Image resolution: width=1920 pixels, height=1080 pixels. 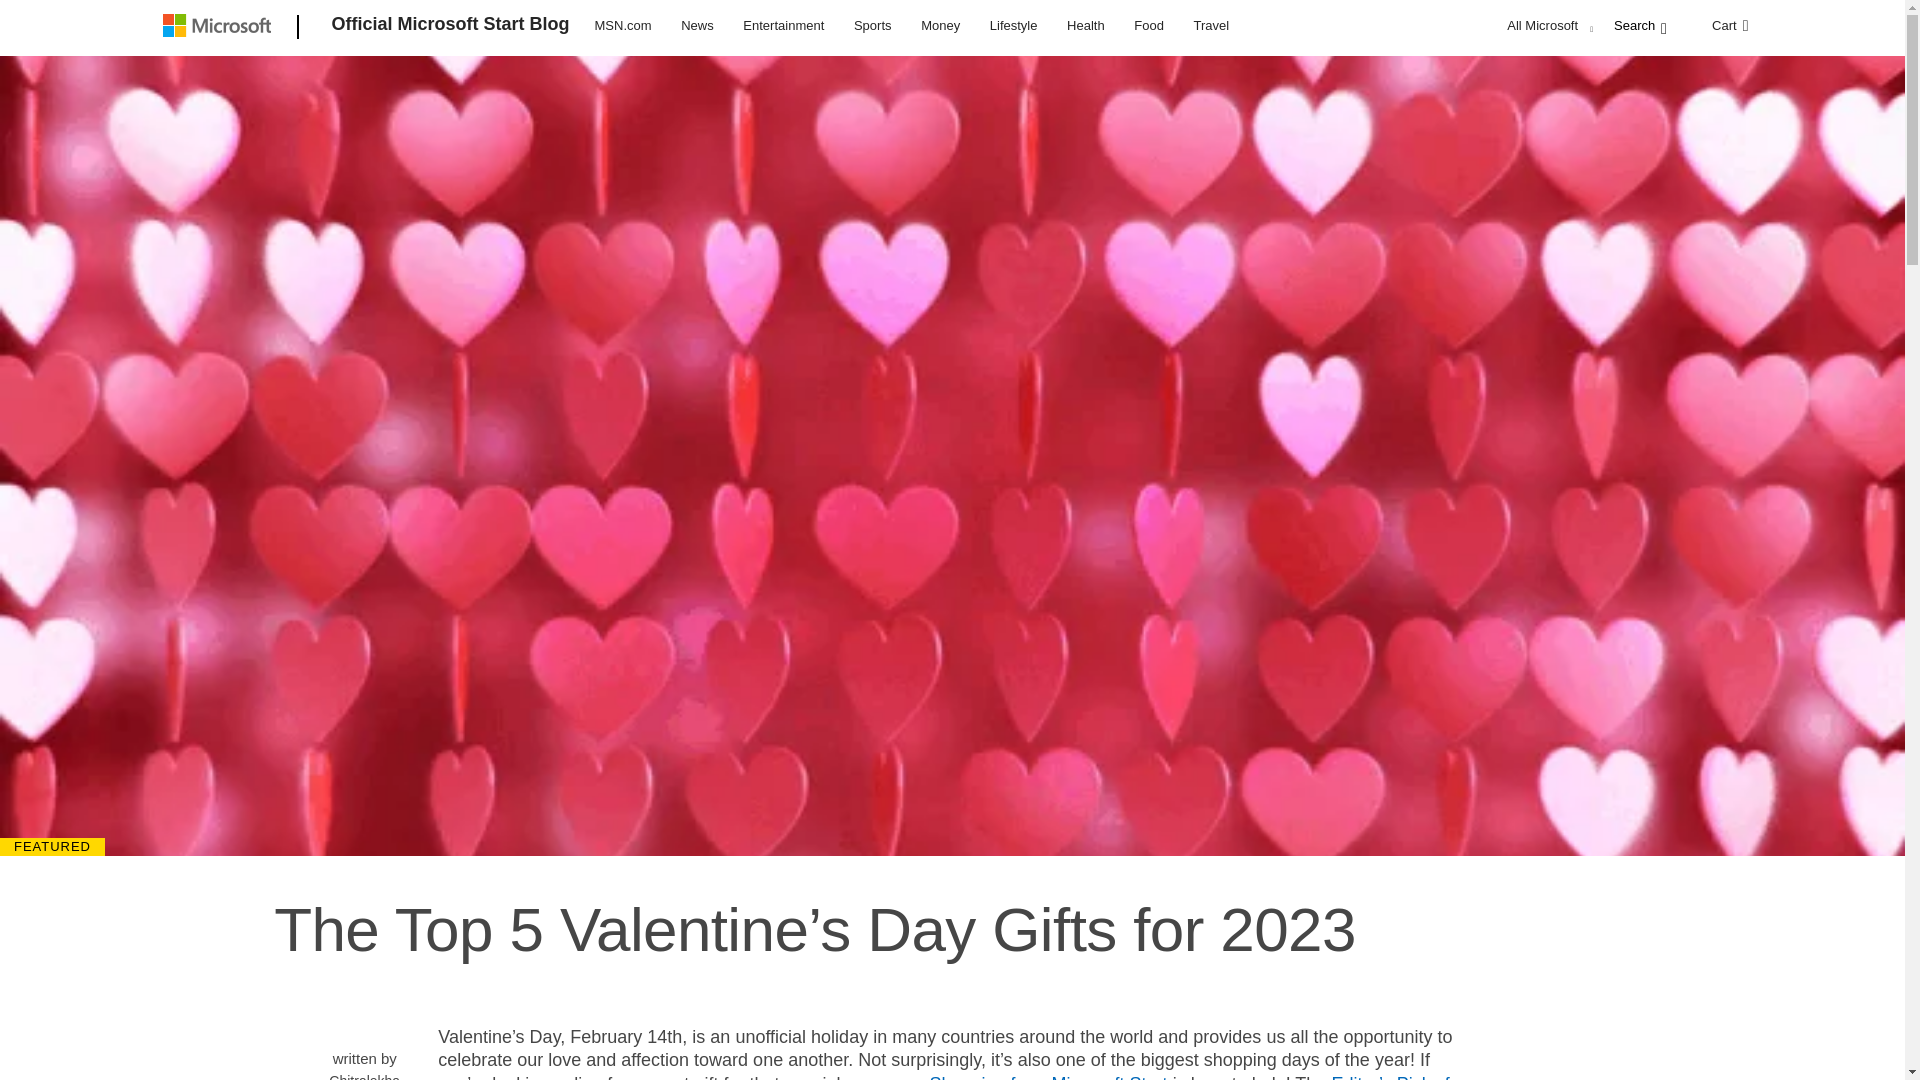 I want to click on Food, so click(x=1149, y=24).